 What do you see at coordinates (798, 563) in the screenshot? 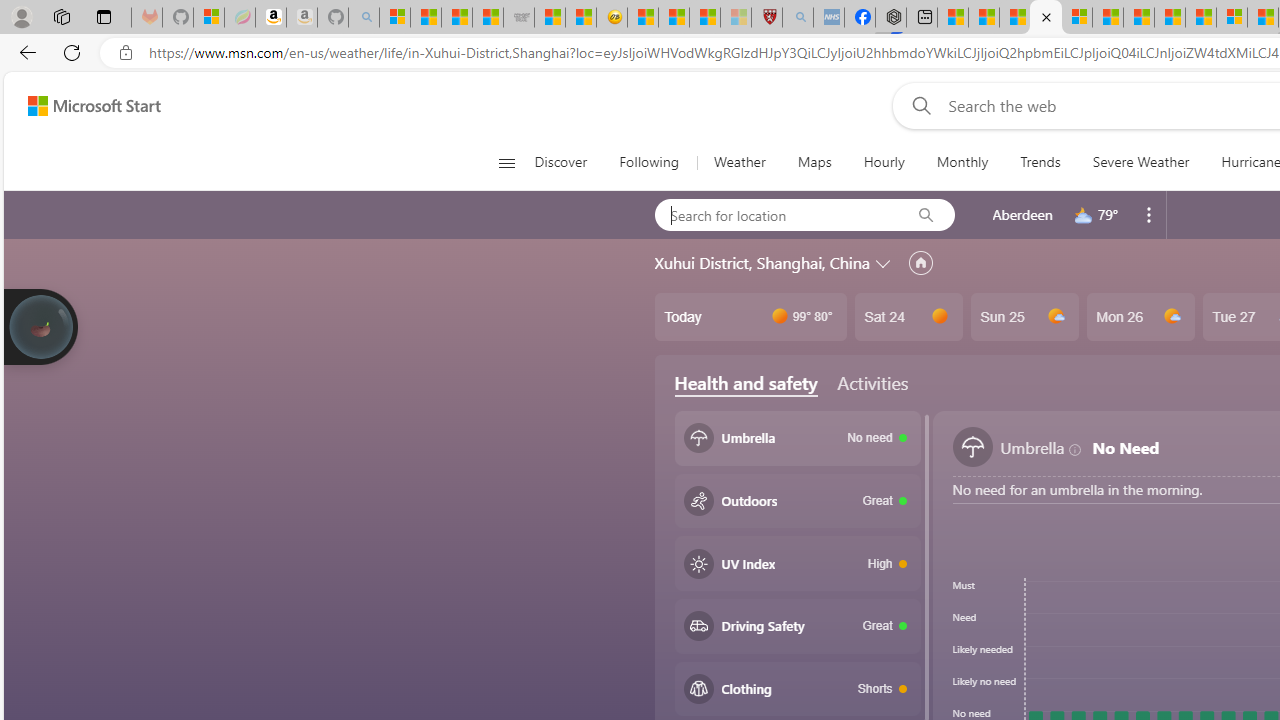
I see `UV index High` at bounding box center [798, 563].